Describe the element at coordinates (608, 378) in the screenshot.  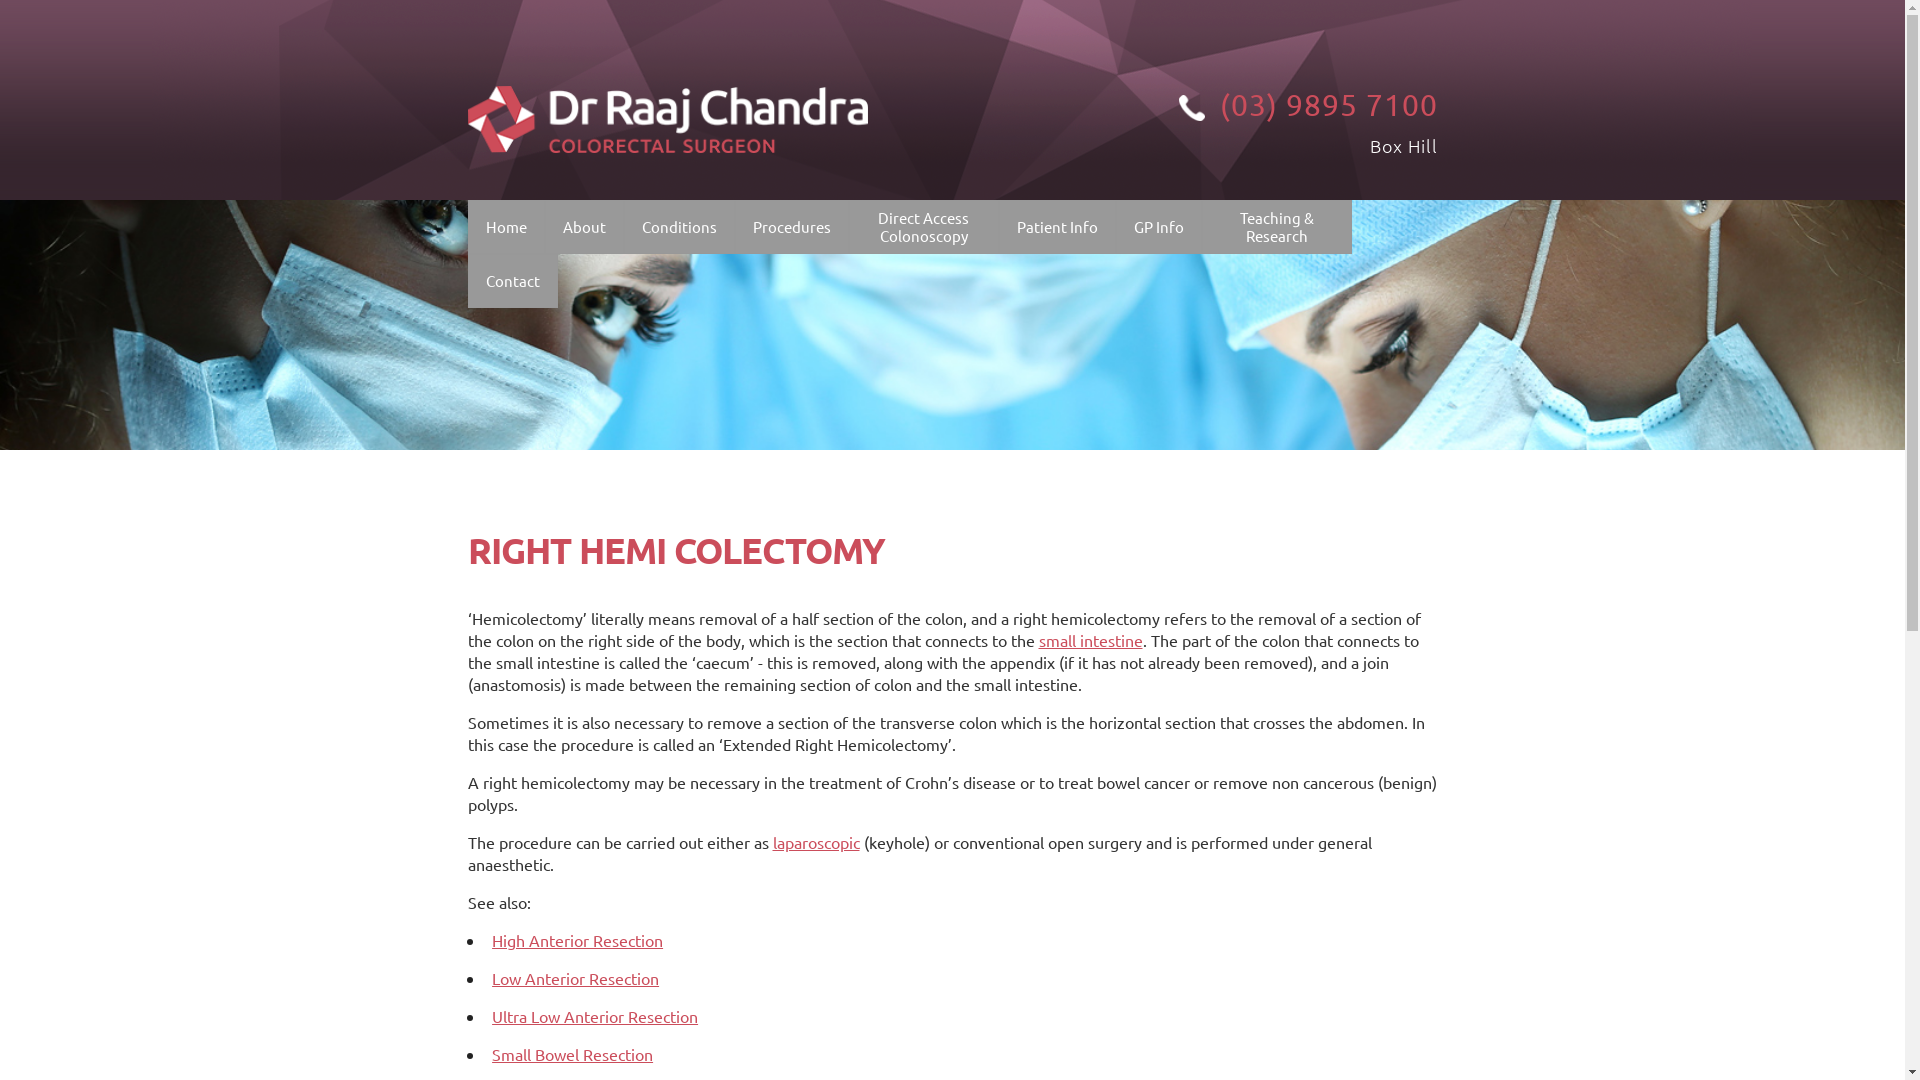
I see `Locations` at that location.